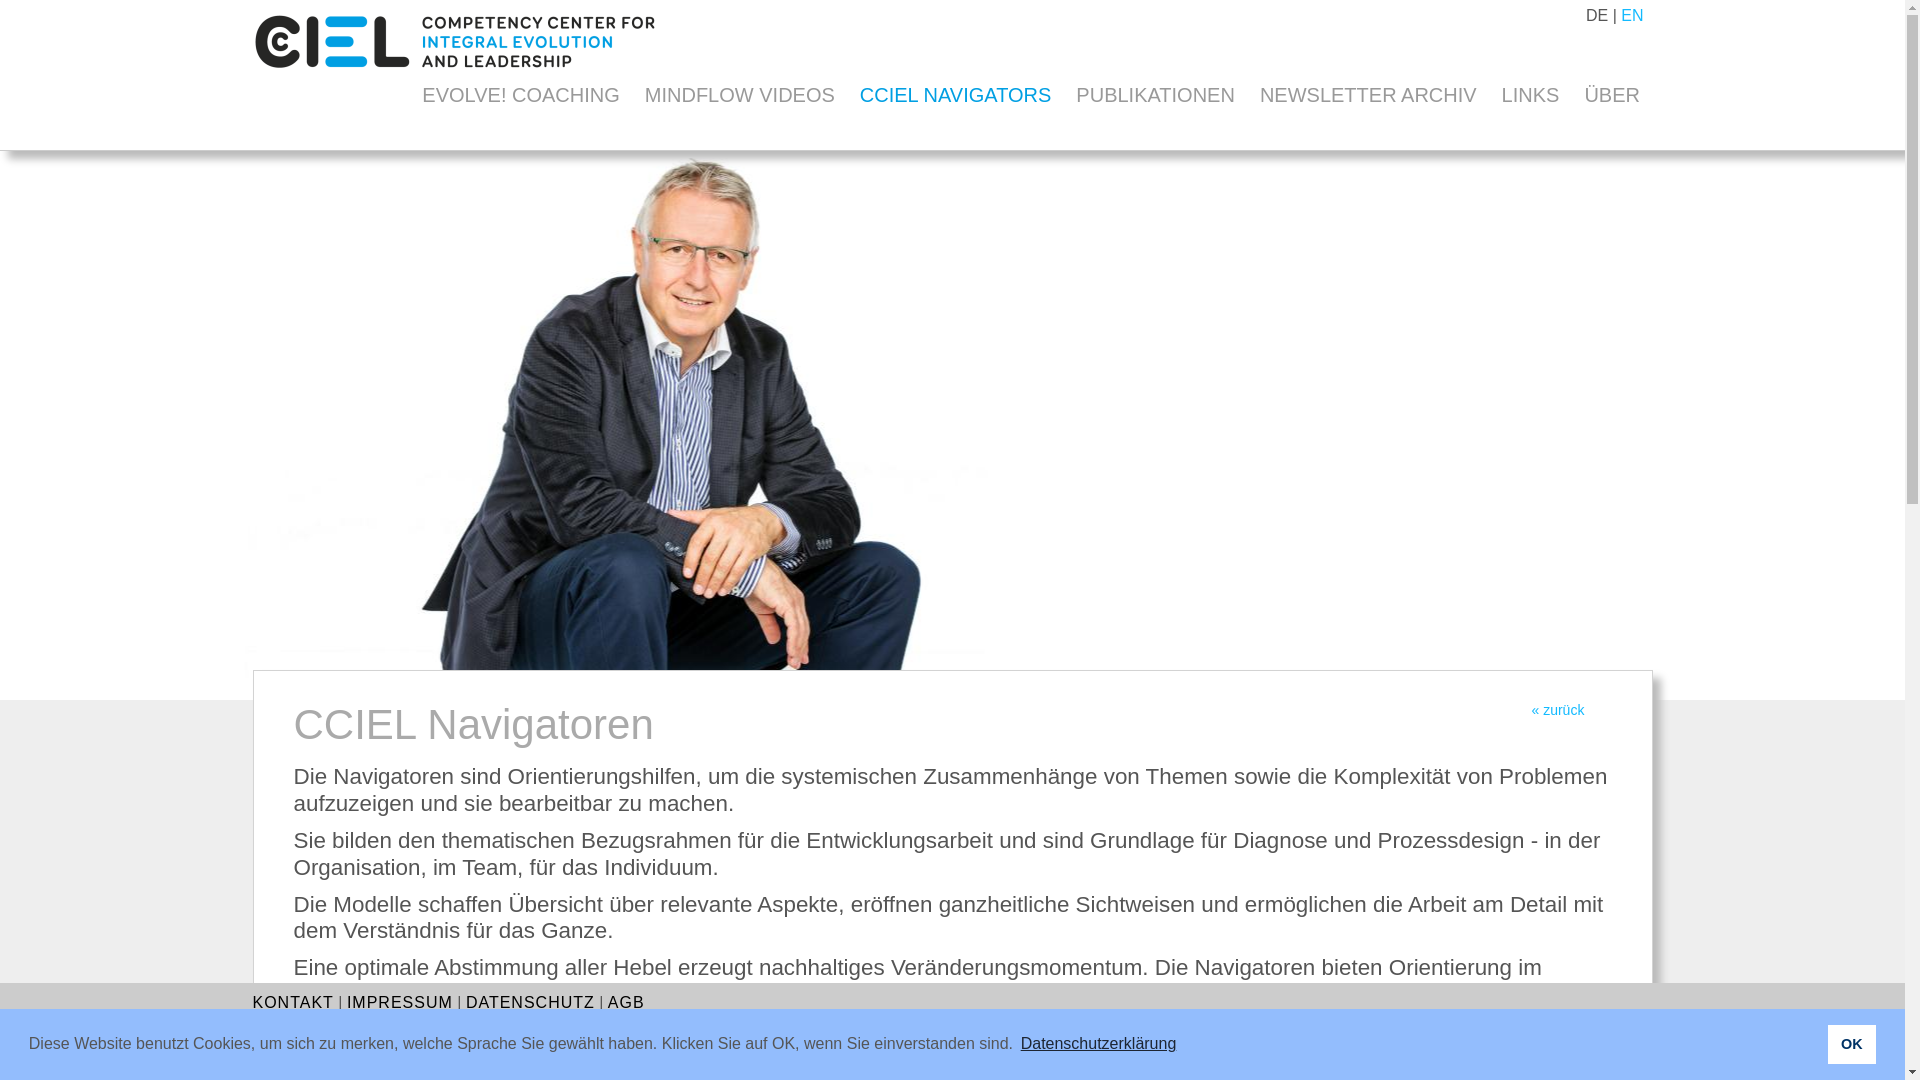 Image resolution: width=1920 pixels, height=1080 pixels. What do you see at coordinates (1564, 1060) in the screenshot?
I see `Twitter` at bounding box center [1564, 1060].